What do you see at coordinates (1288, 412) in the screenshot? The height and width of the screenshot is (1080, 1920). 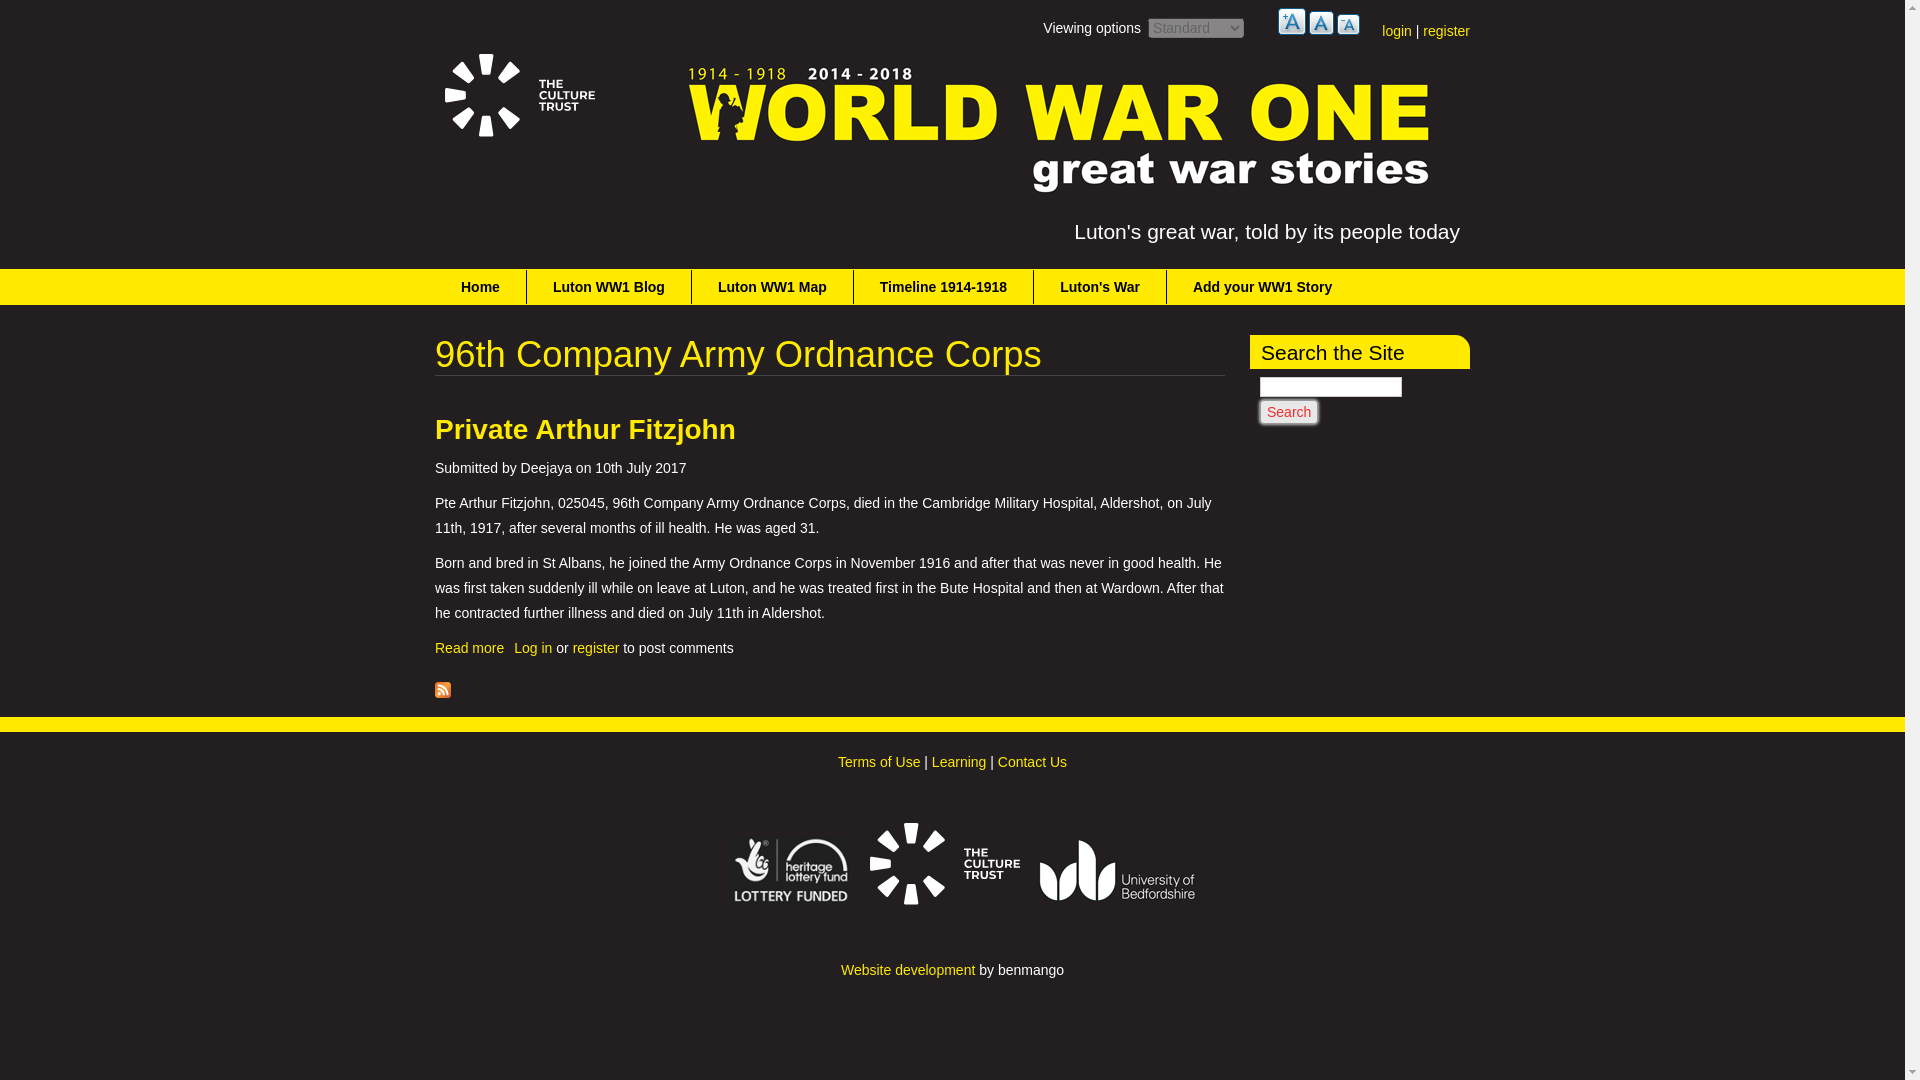 I see `Search` at bounding box center [1288, 412].